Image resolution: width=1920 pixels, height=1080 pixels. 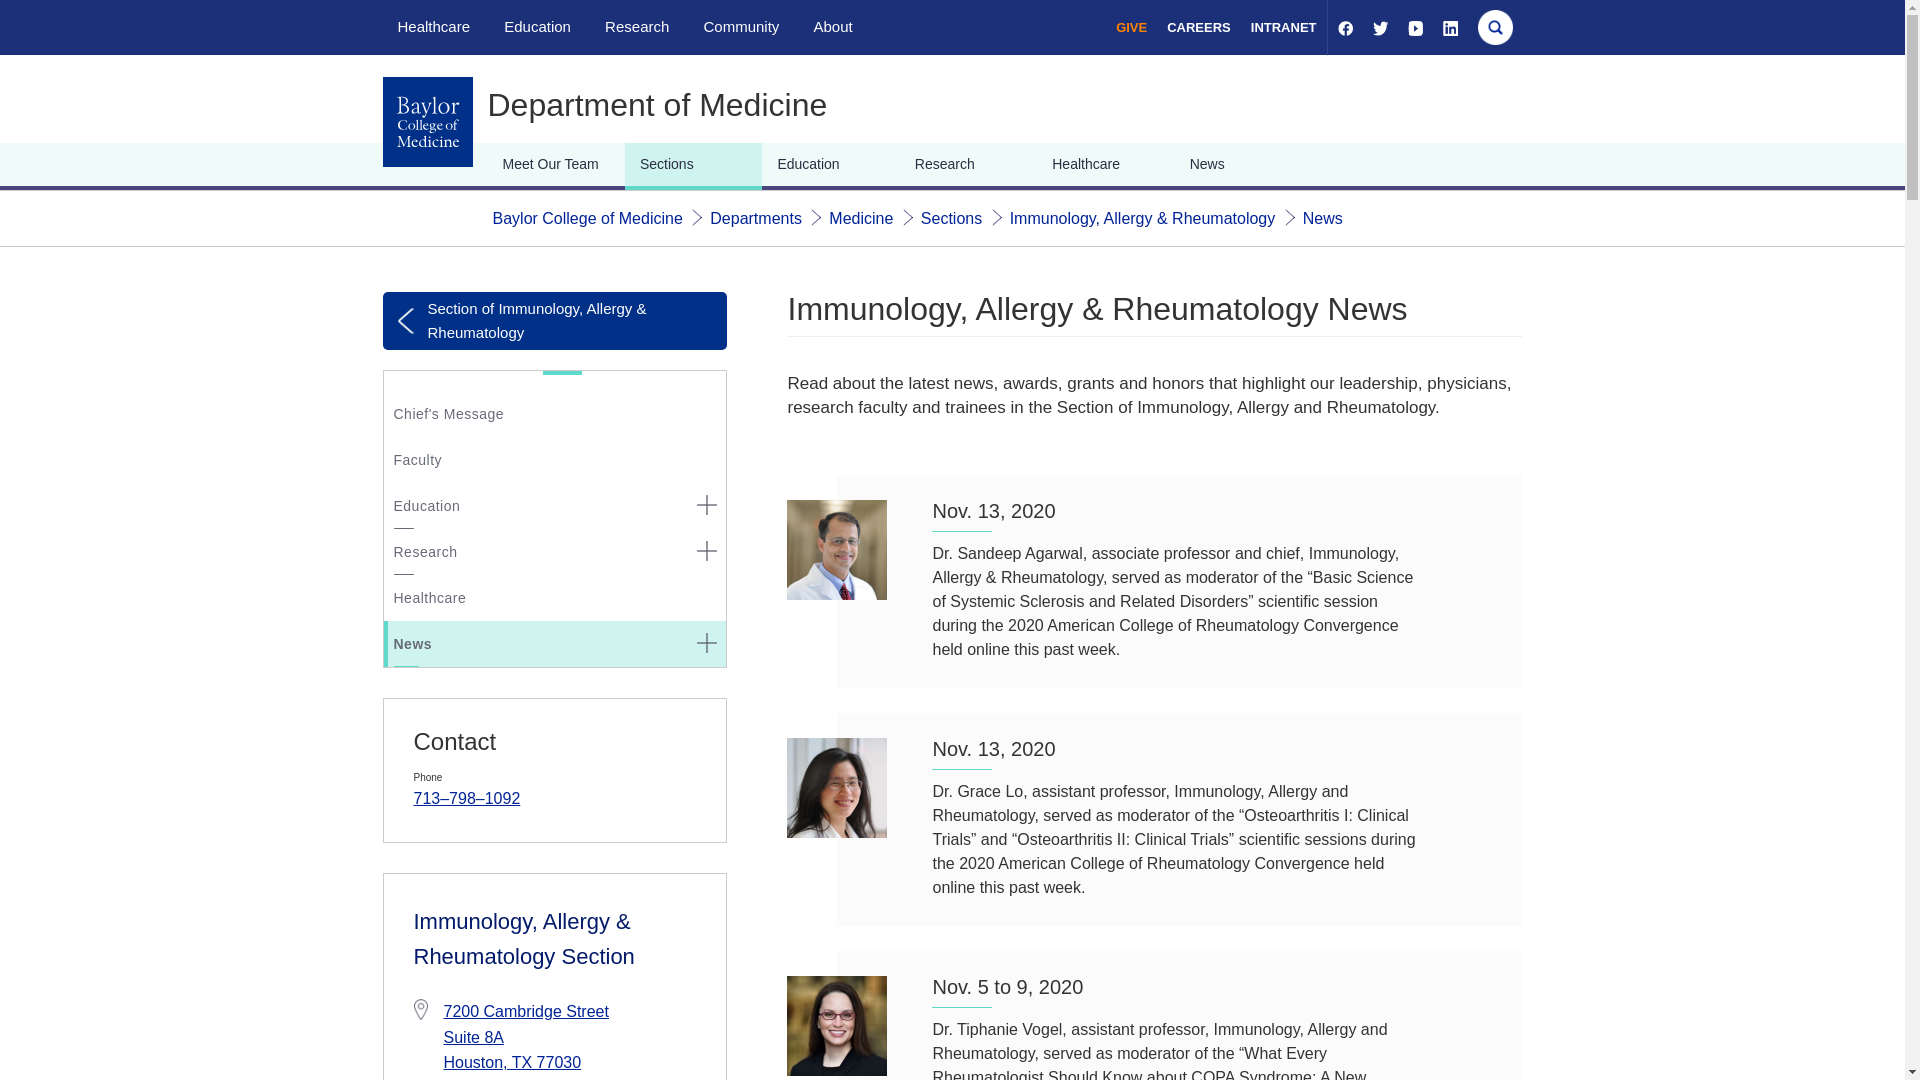 I want to click on Healthcare, so click(x=434, y=26).